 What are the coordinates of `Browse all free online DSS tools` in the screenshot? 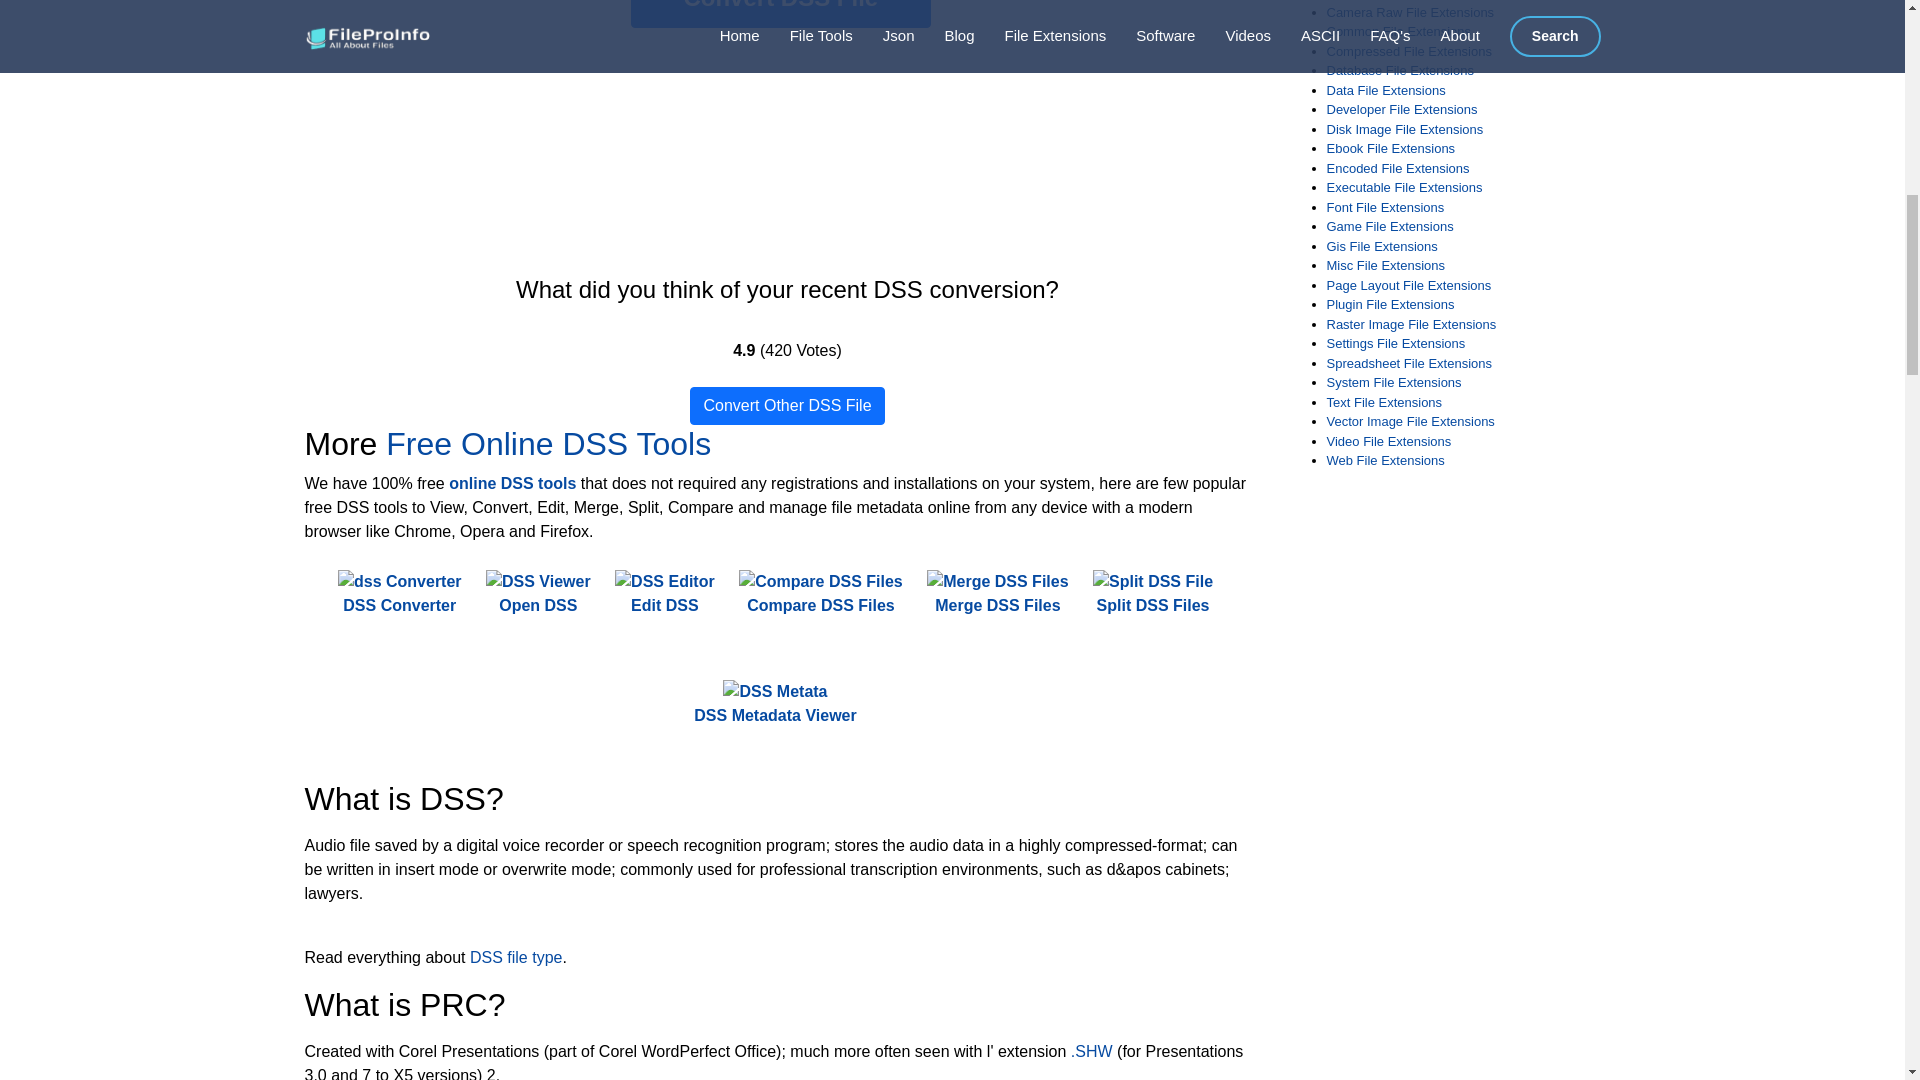 It's located at (512, 484).